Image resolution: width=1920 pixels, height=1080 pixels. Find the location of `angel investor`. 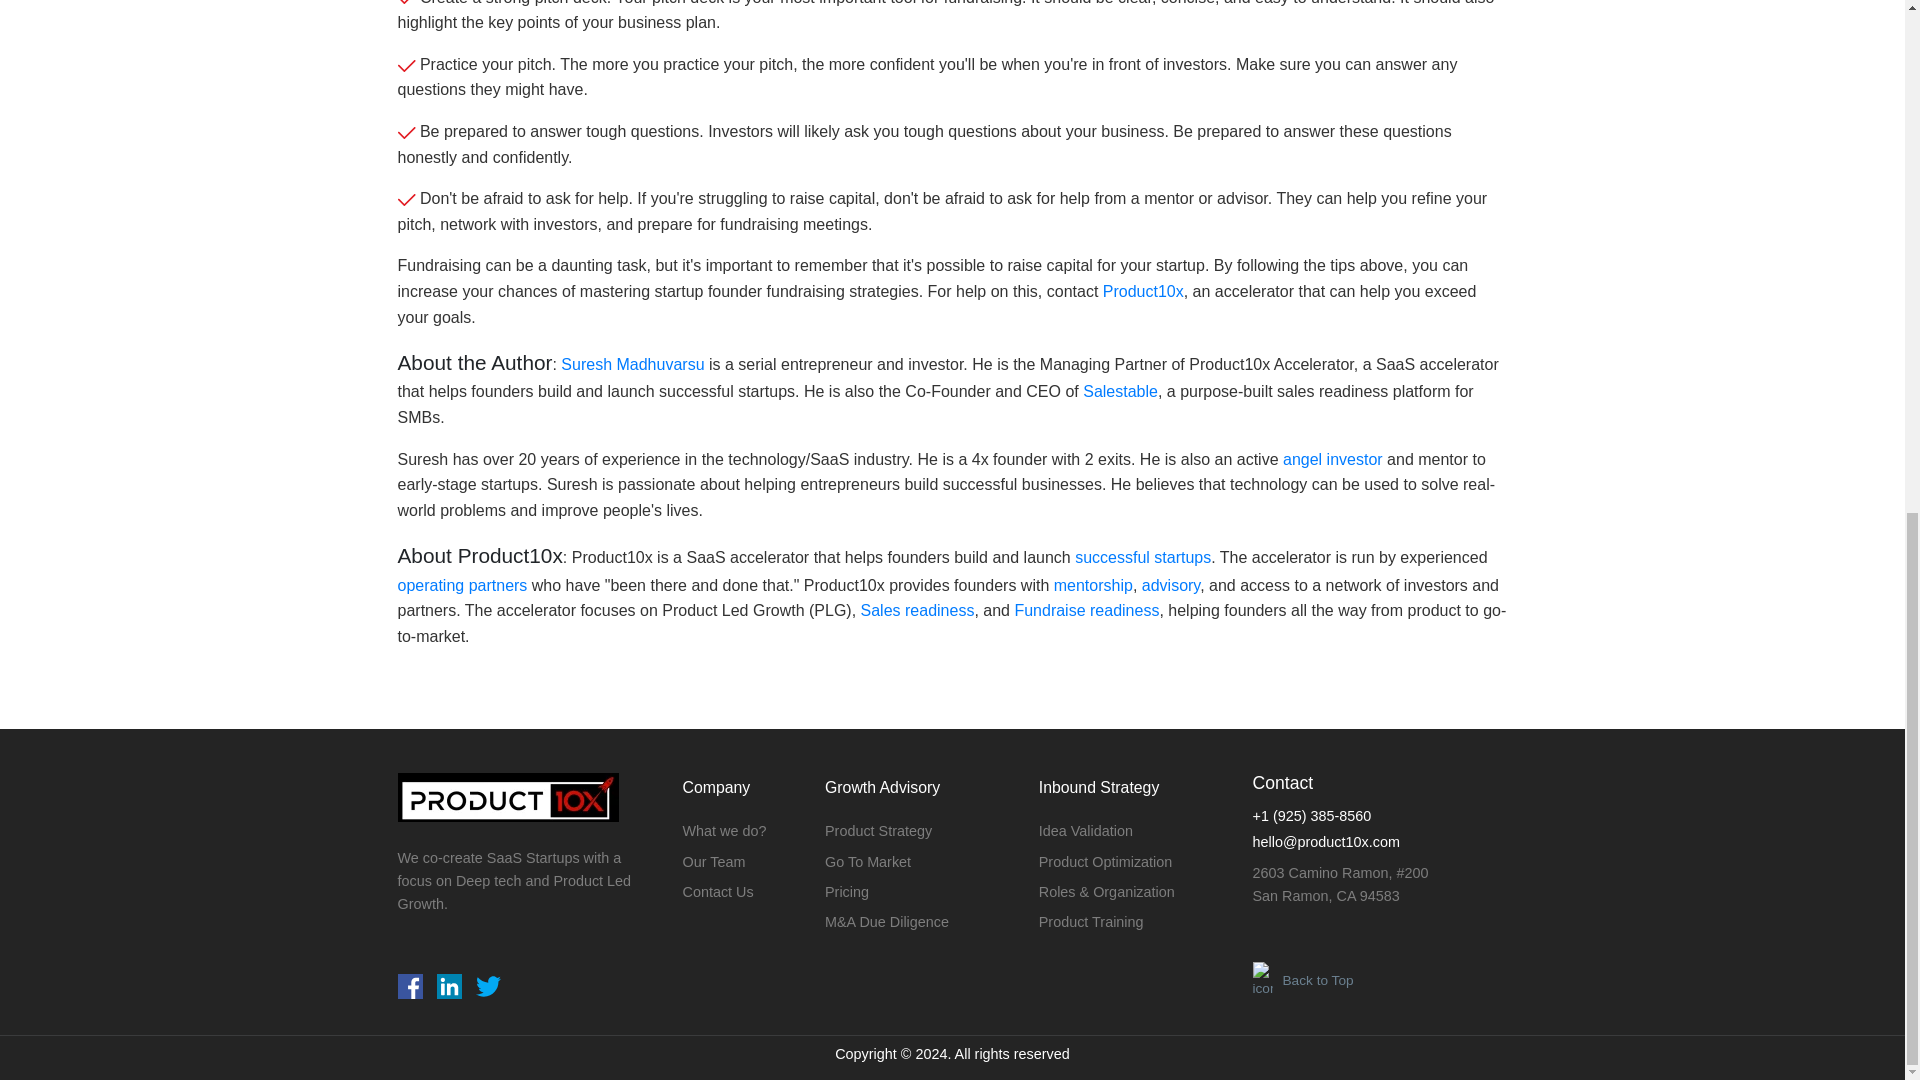

angel investor is located at coordinates (1332, 459).